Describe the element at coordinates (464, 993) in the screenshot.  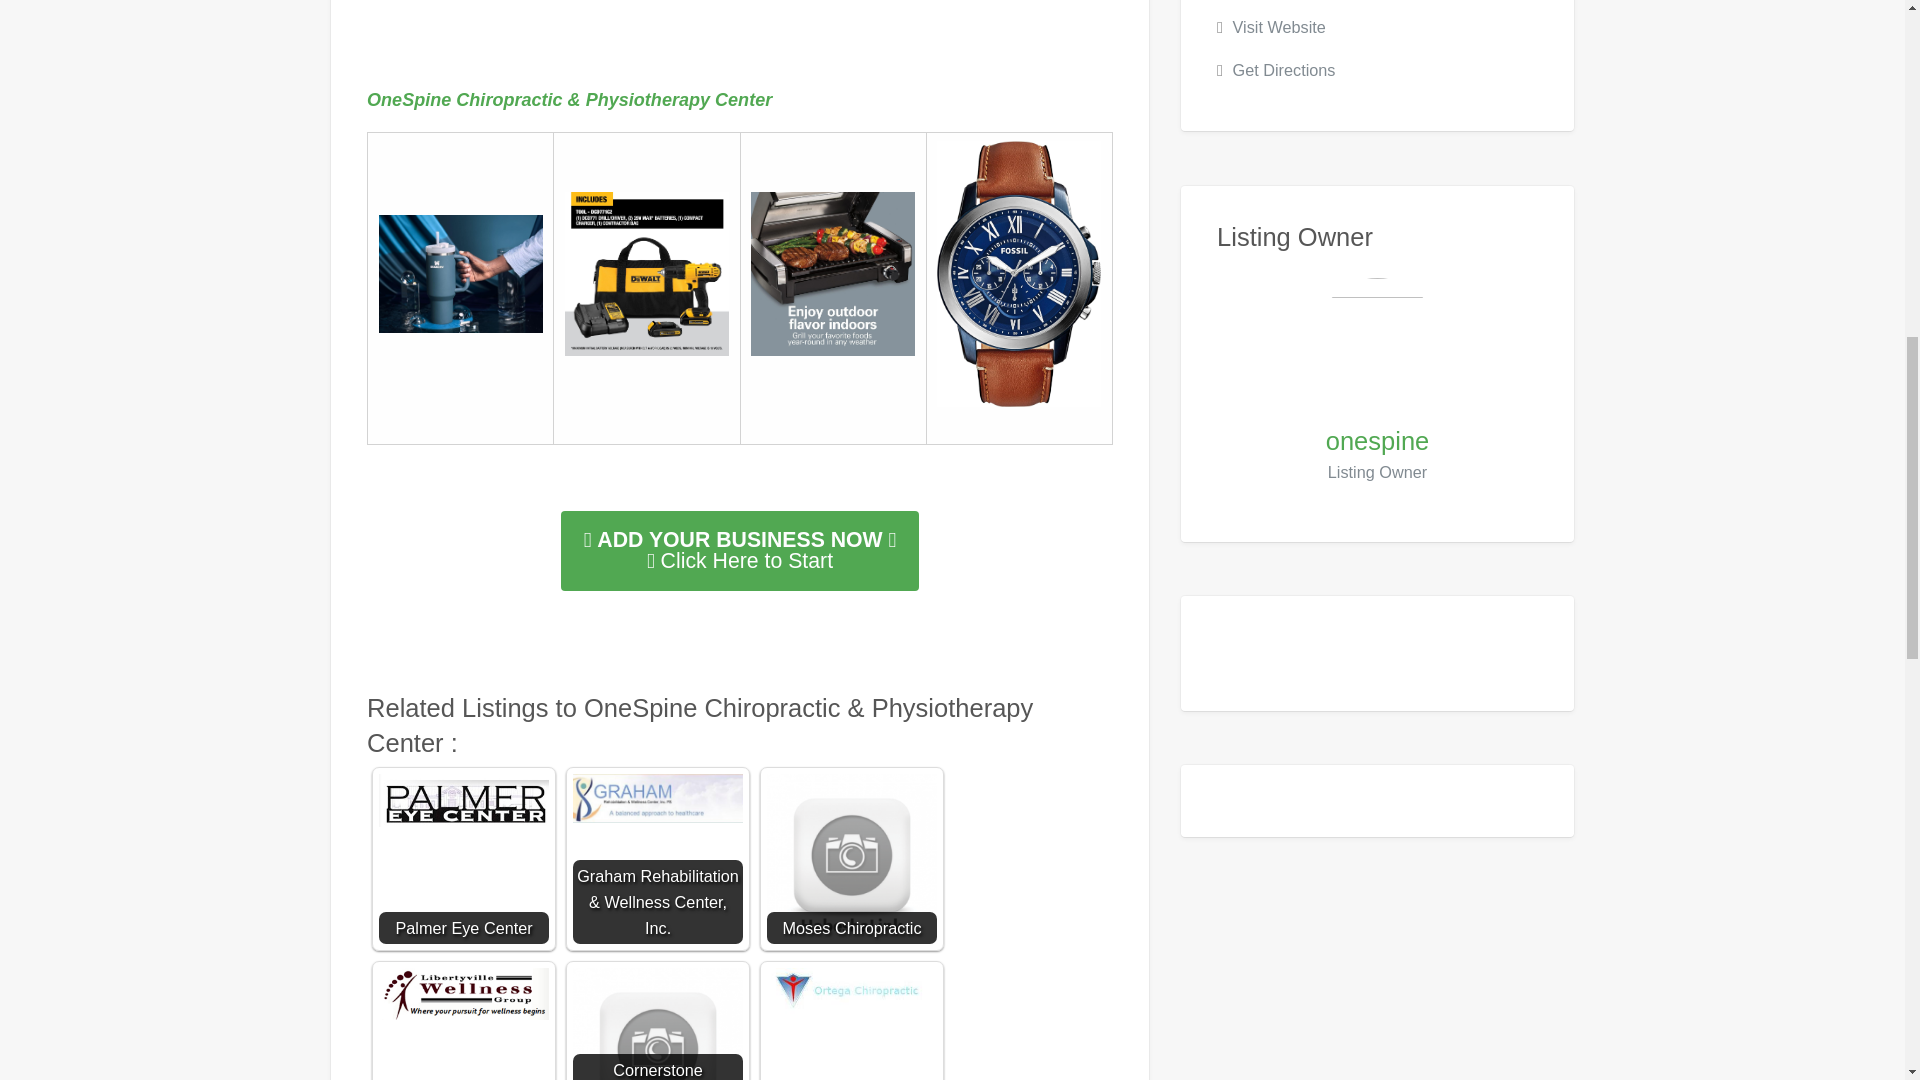
I see `Libertyville Wellness Group` at that location.